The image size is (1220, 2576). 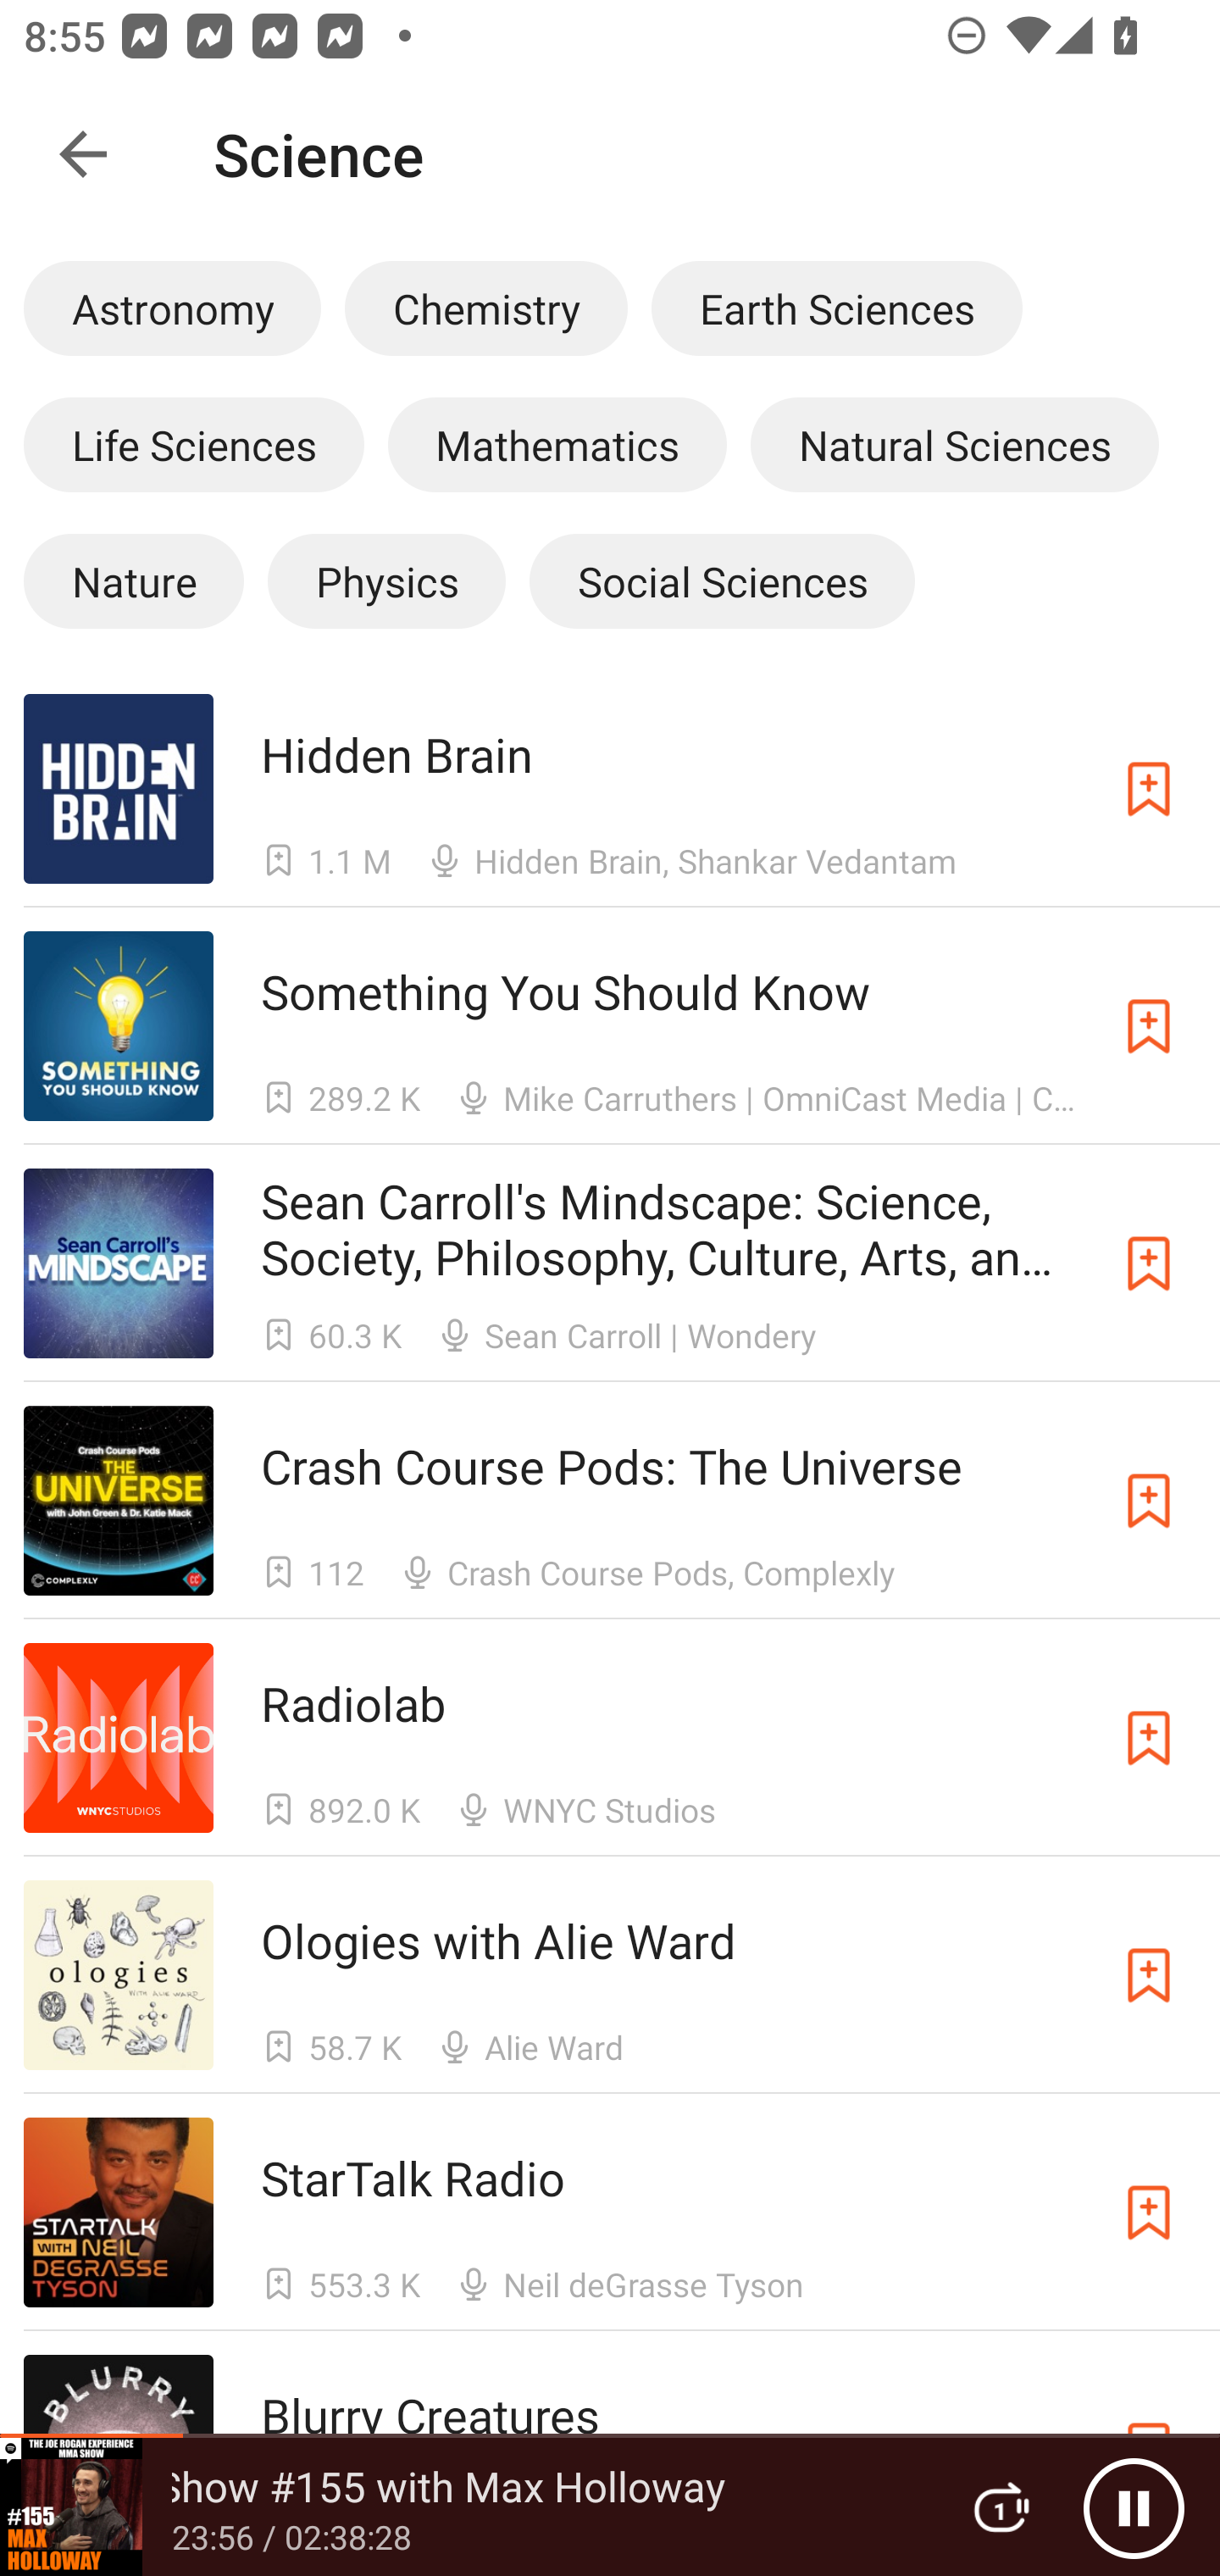 I want to click on Earth Sciences, so click(x=836, y=308).